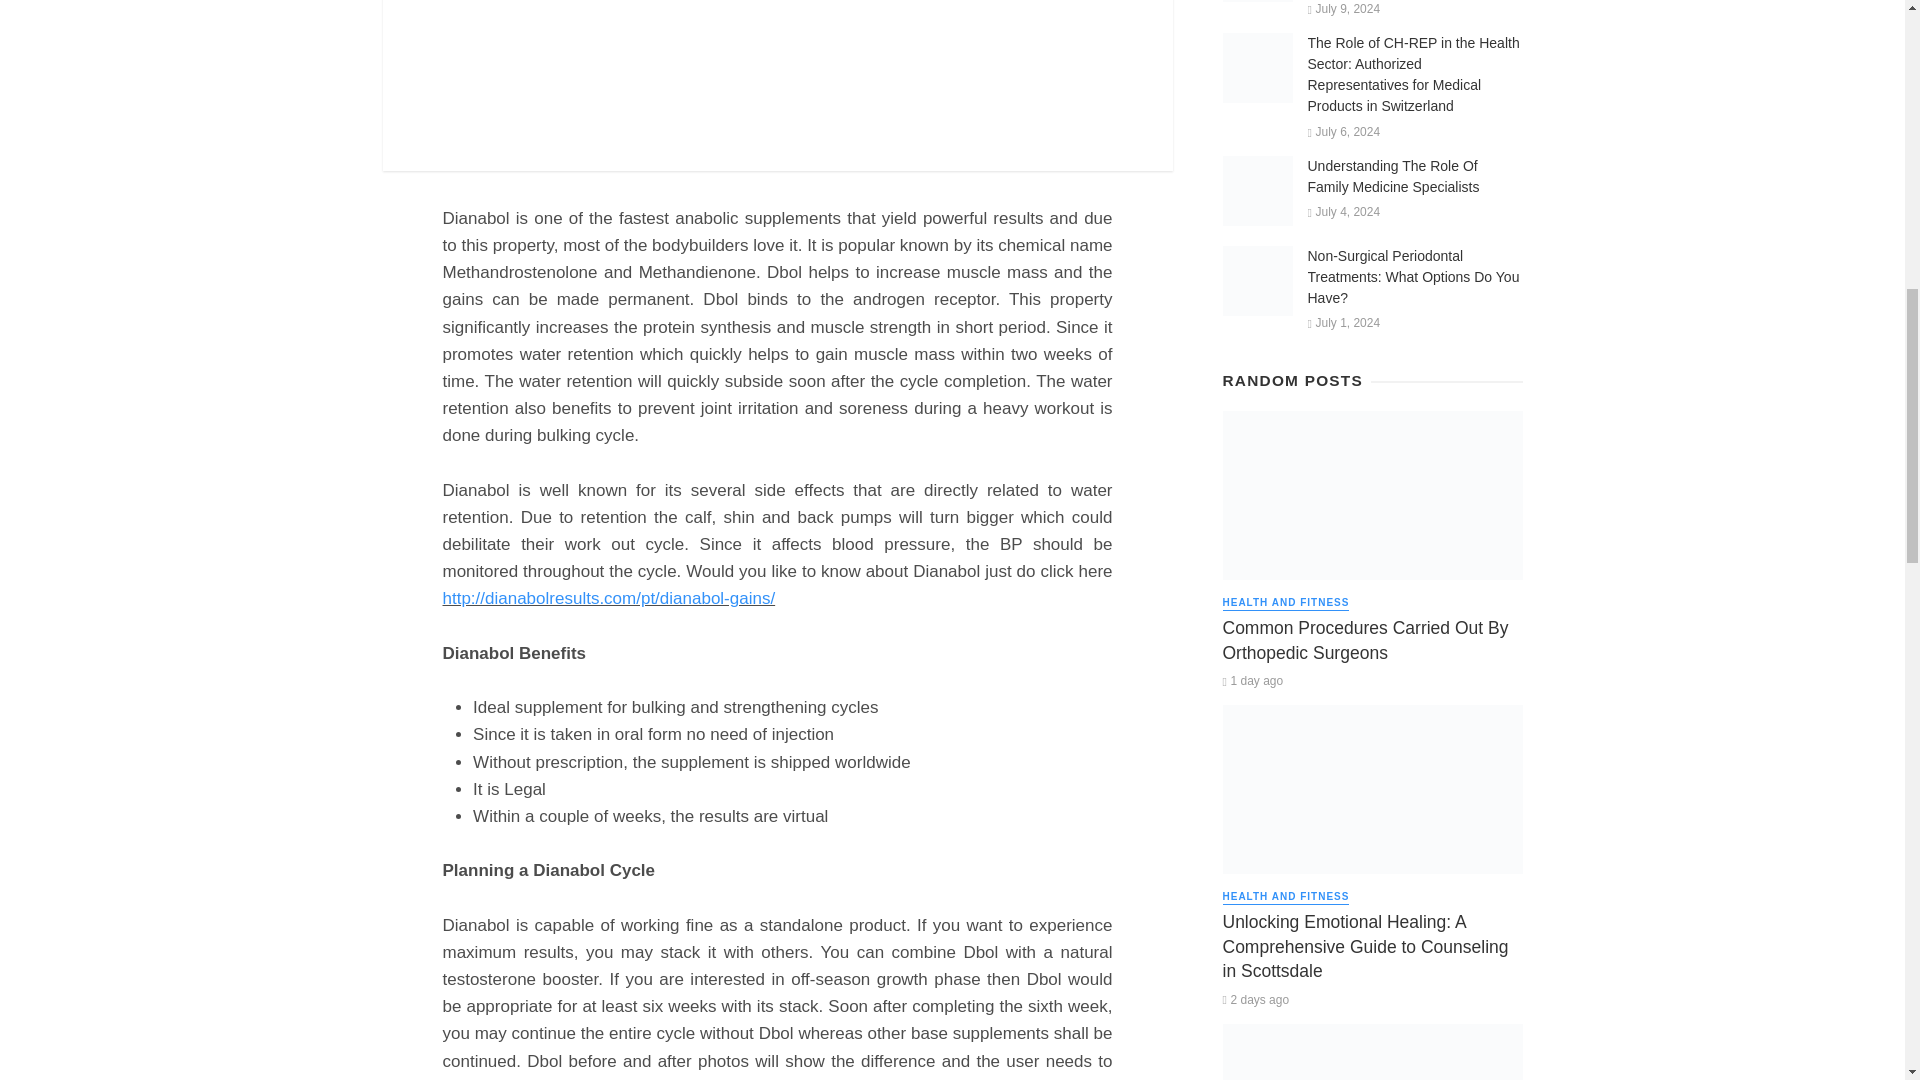 The height and width of the screenshot is (1080, 1920). Describe the element at coordinates (776, 84) in the screenshot. I see `Dianabol the best muscle mass enhancing supplement` at that location.